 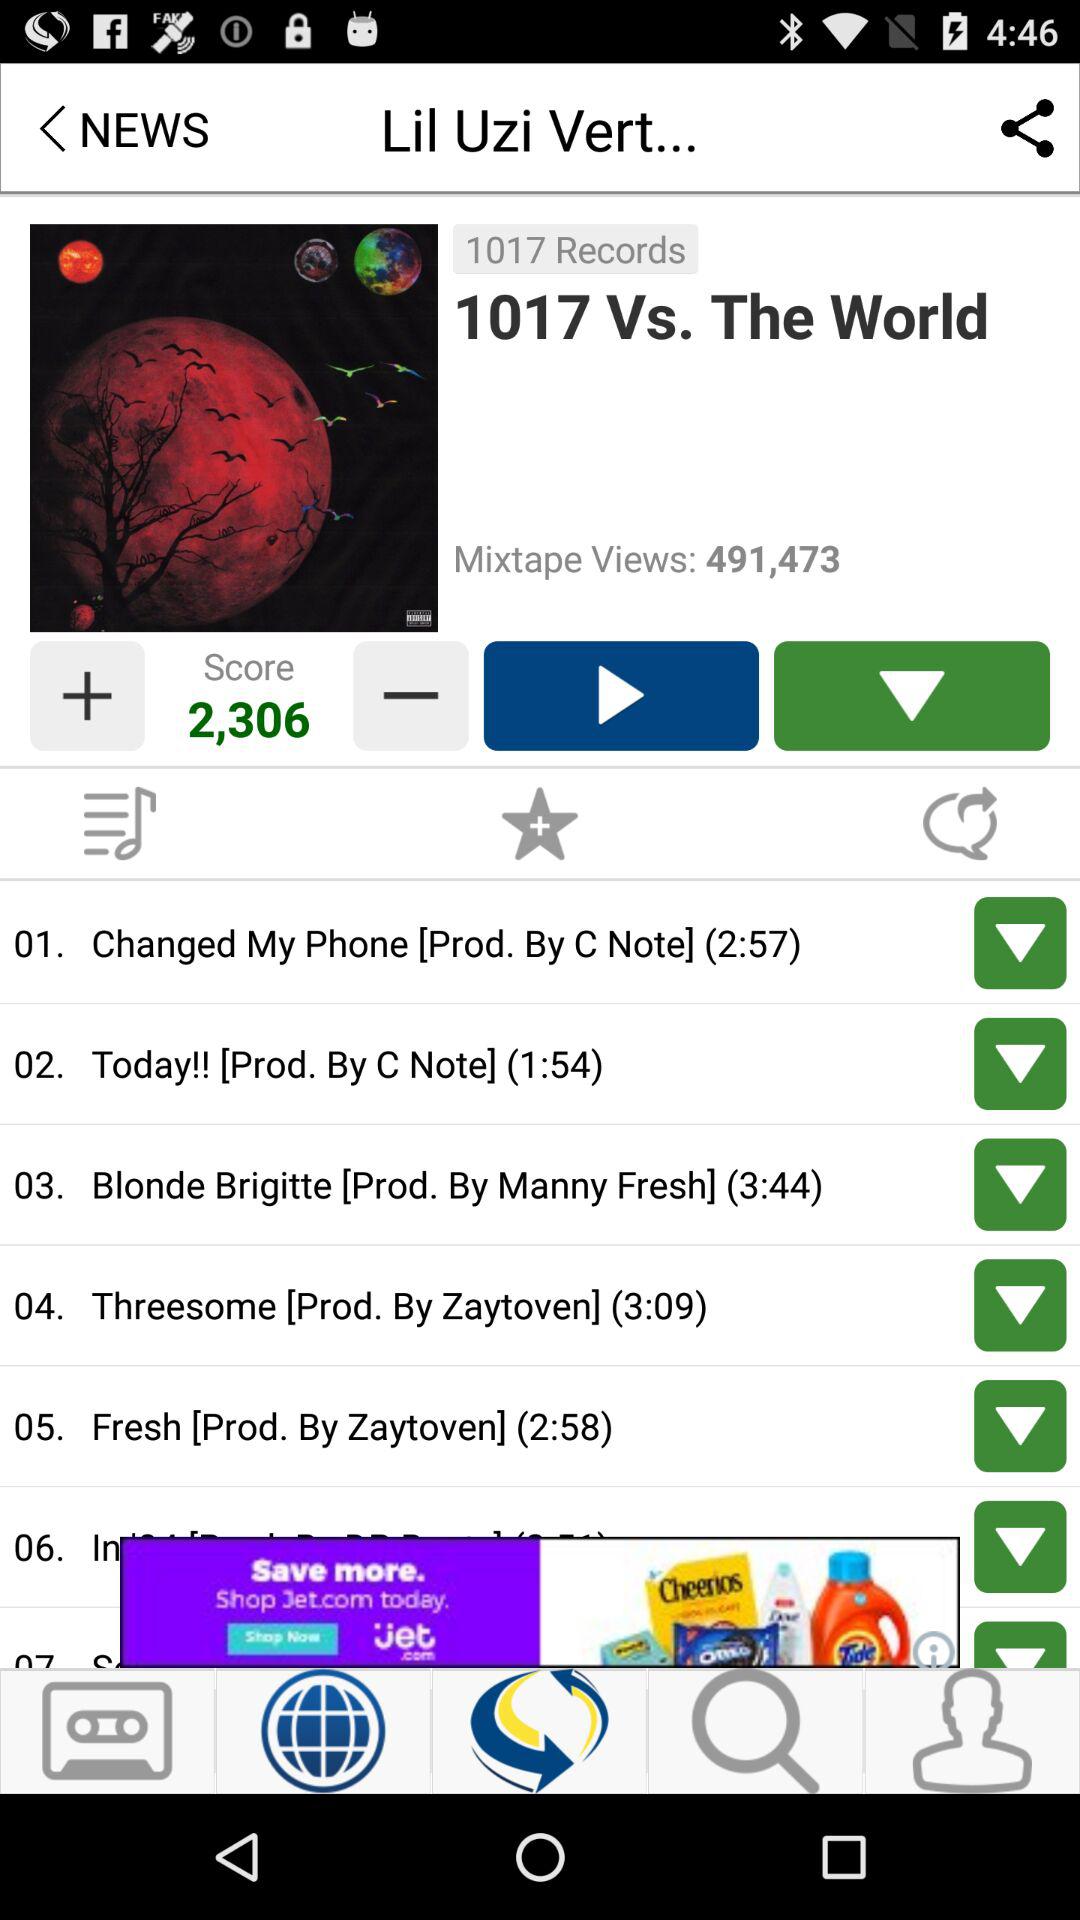 I want to click on go to down, so click(x=1020, y=943).